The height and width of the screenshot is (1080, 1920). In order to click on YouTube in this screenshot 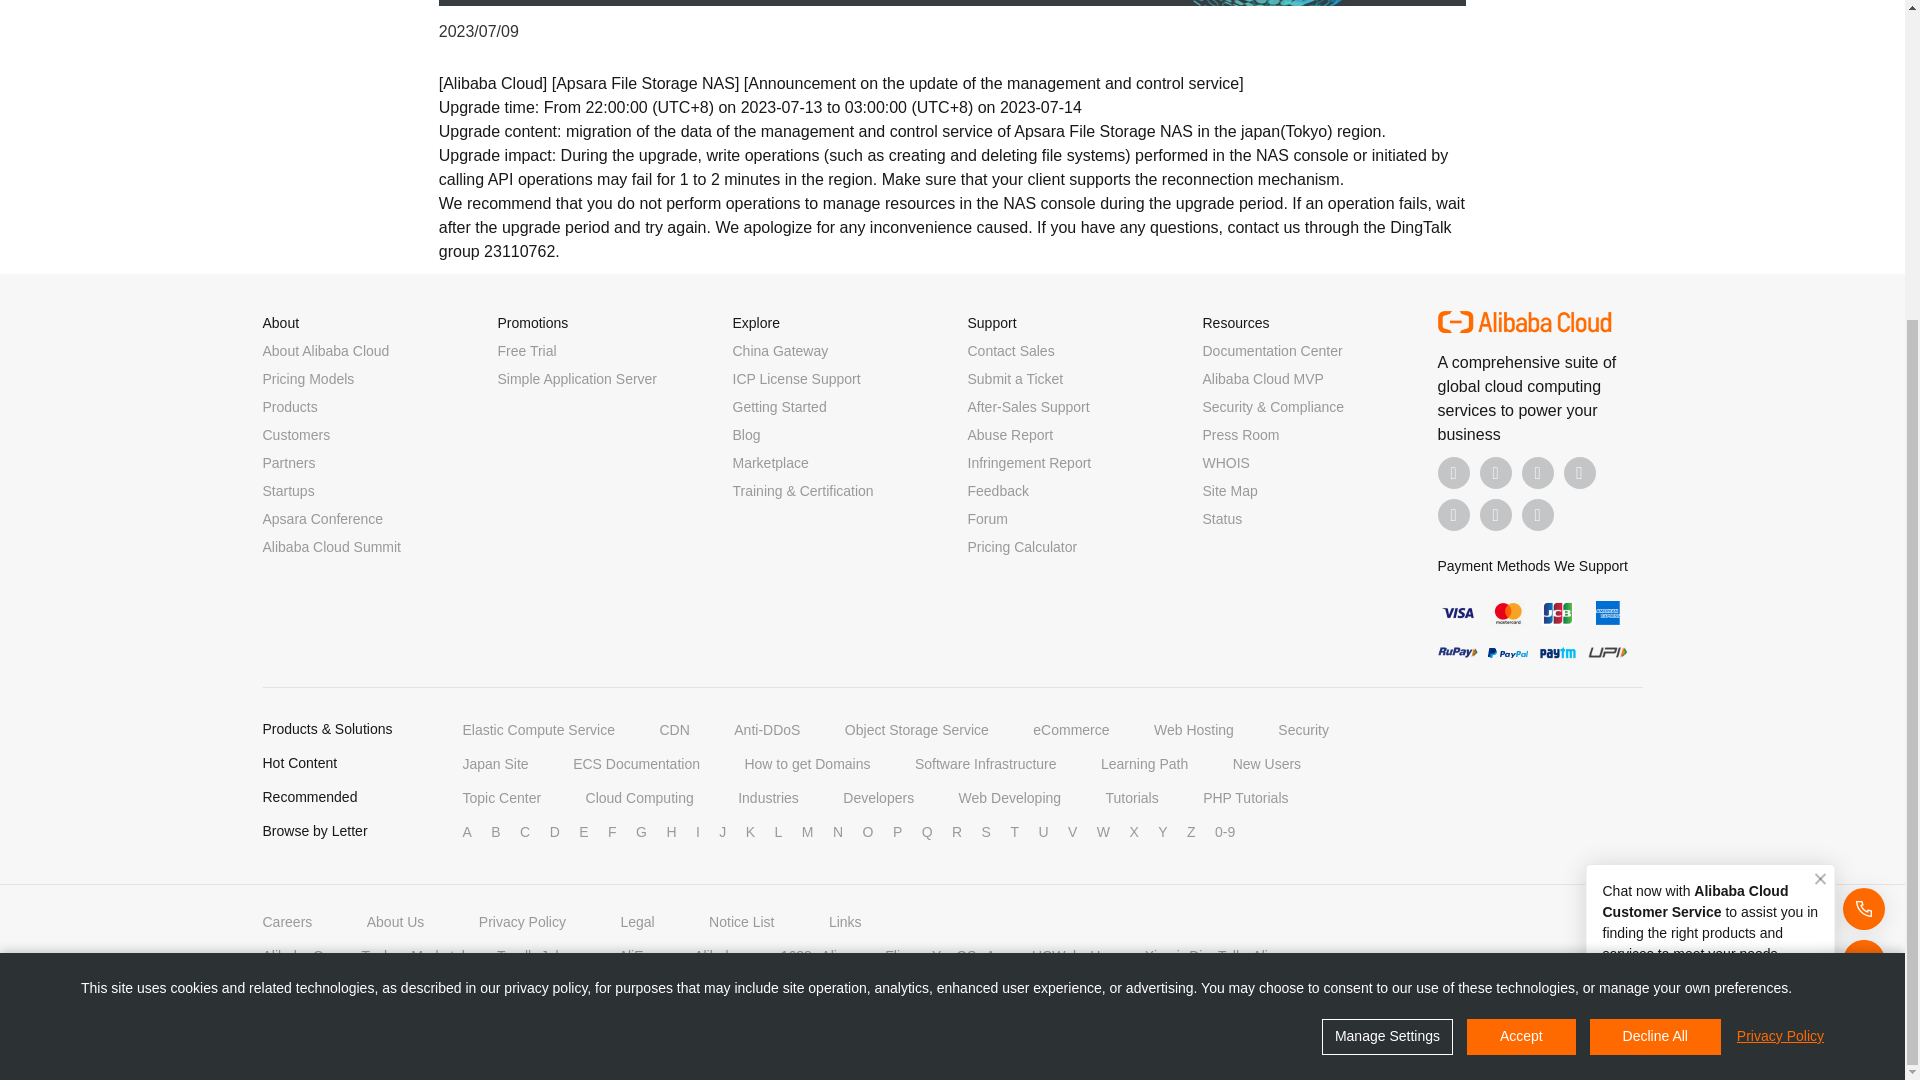, I will do `click(1580, 472)`.